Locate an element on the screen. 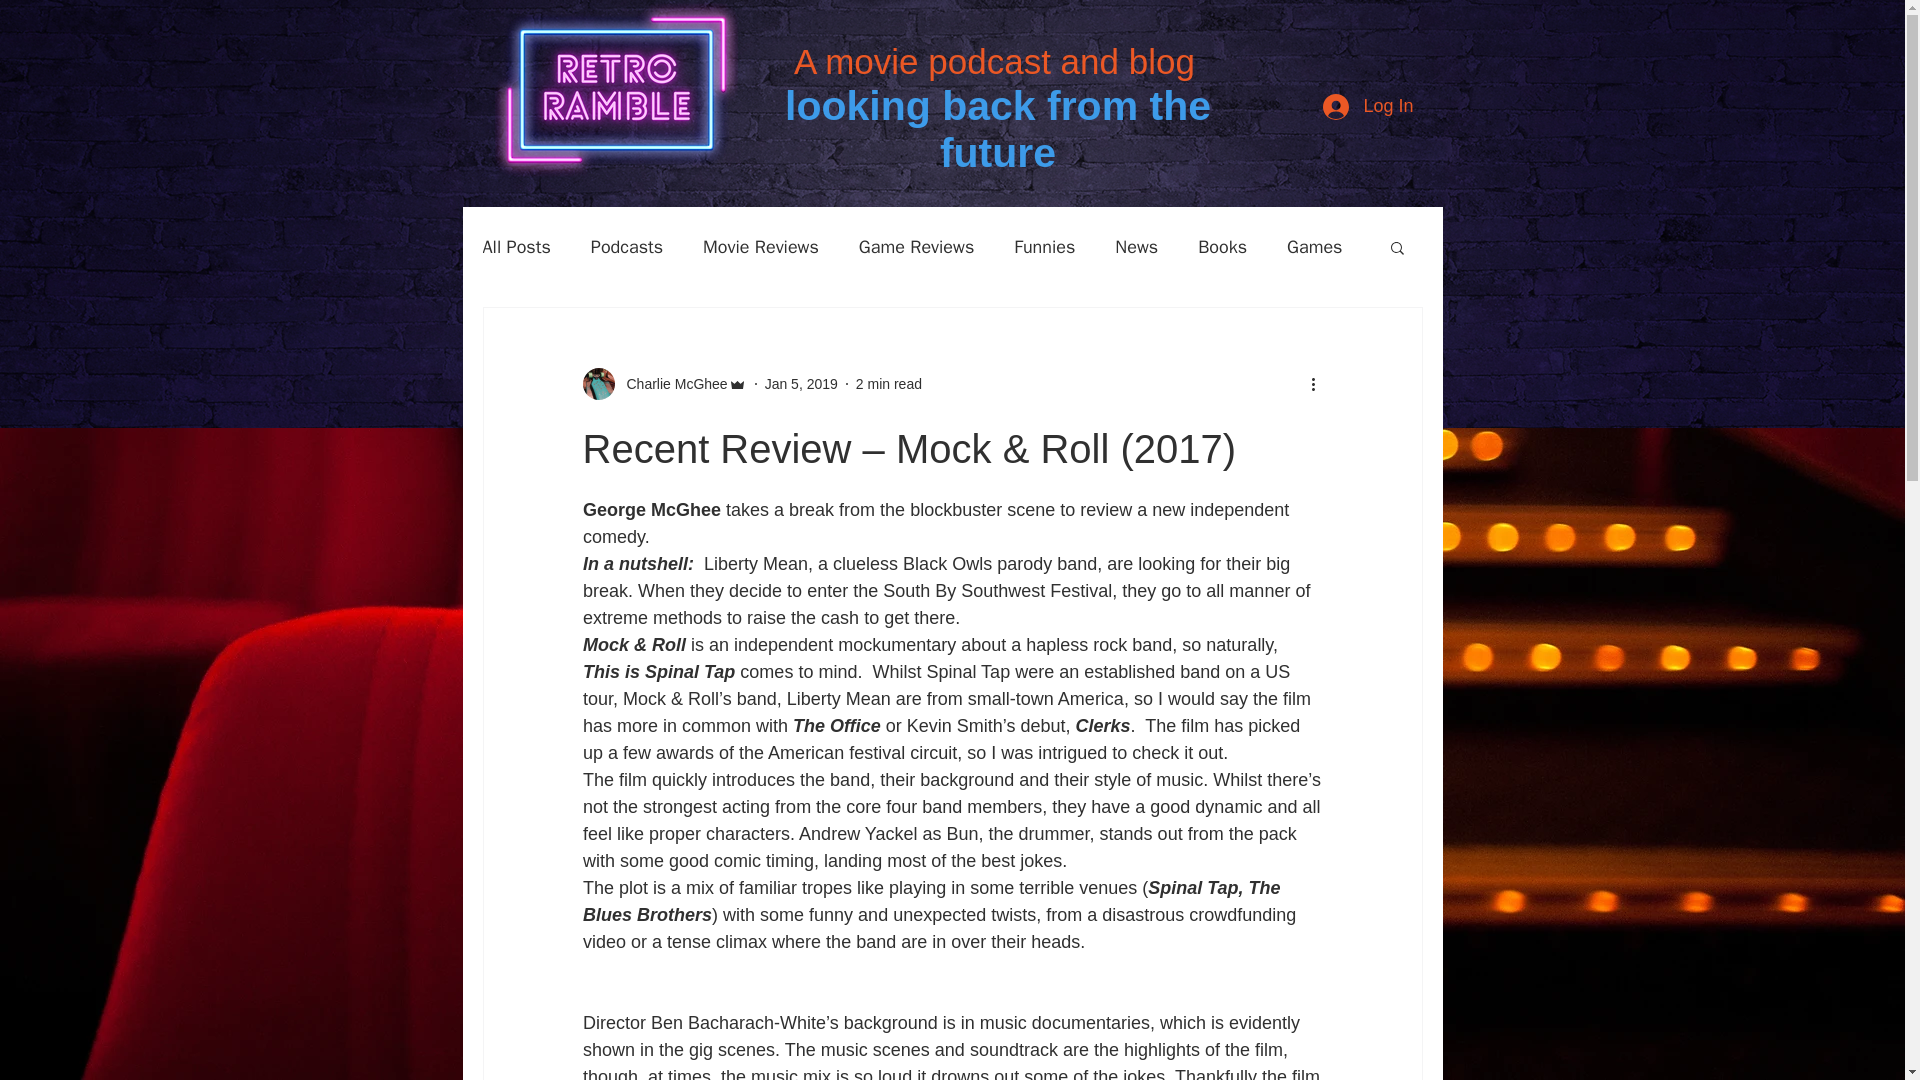 Image resolution: width=1920 pixels, height=1080 pixels. Game Reviews is located at coordinates (916, 247).